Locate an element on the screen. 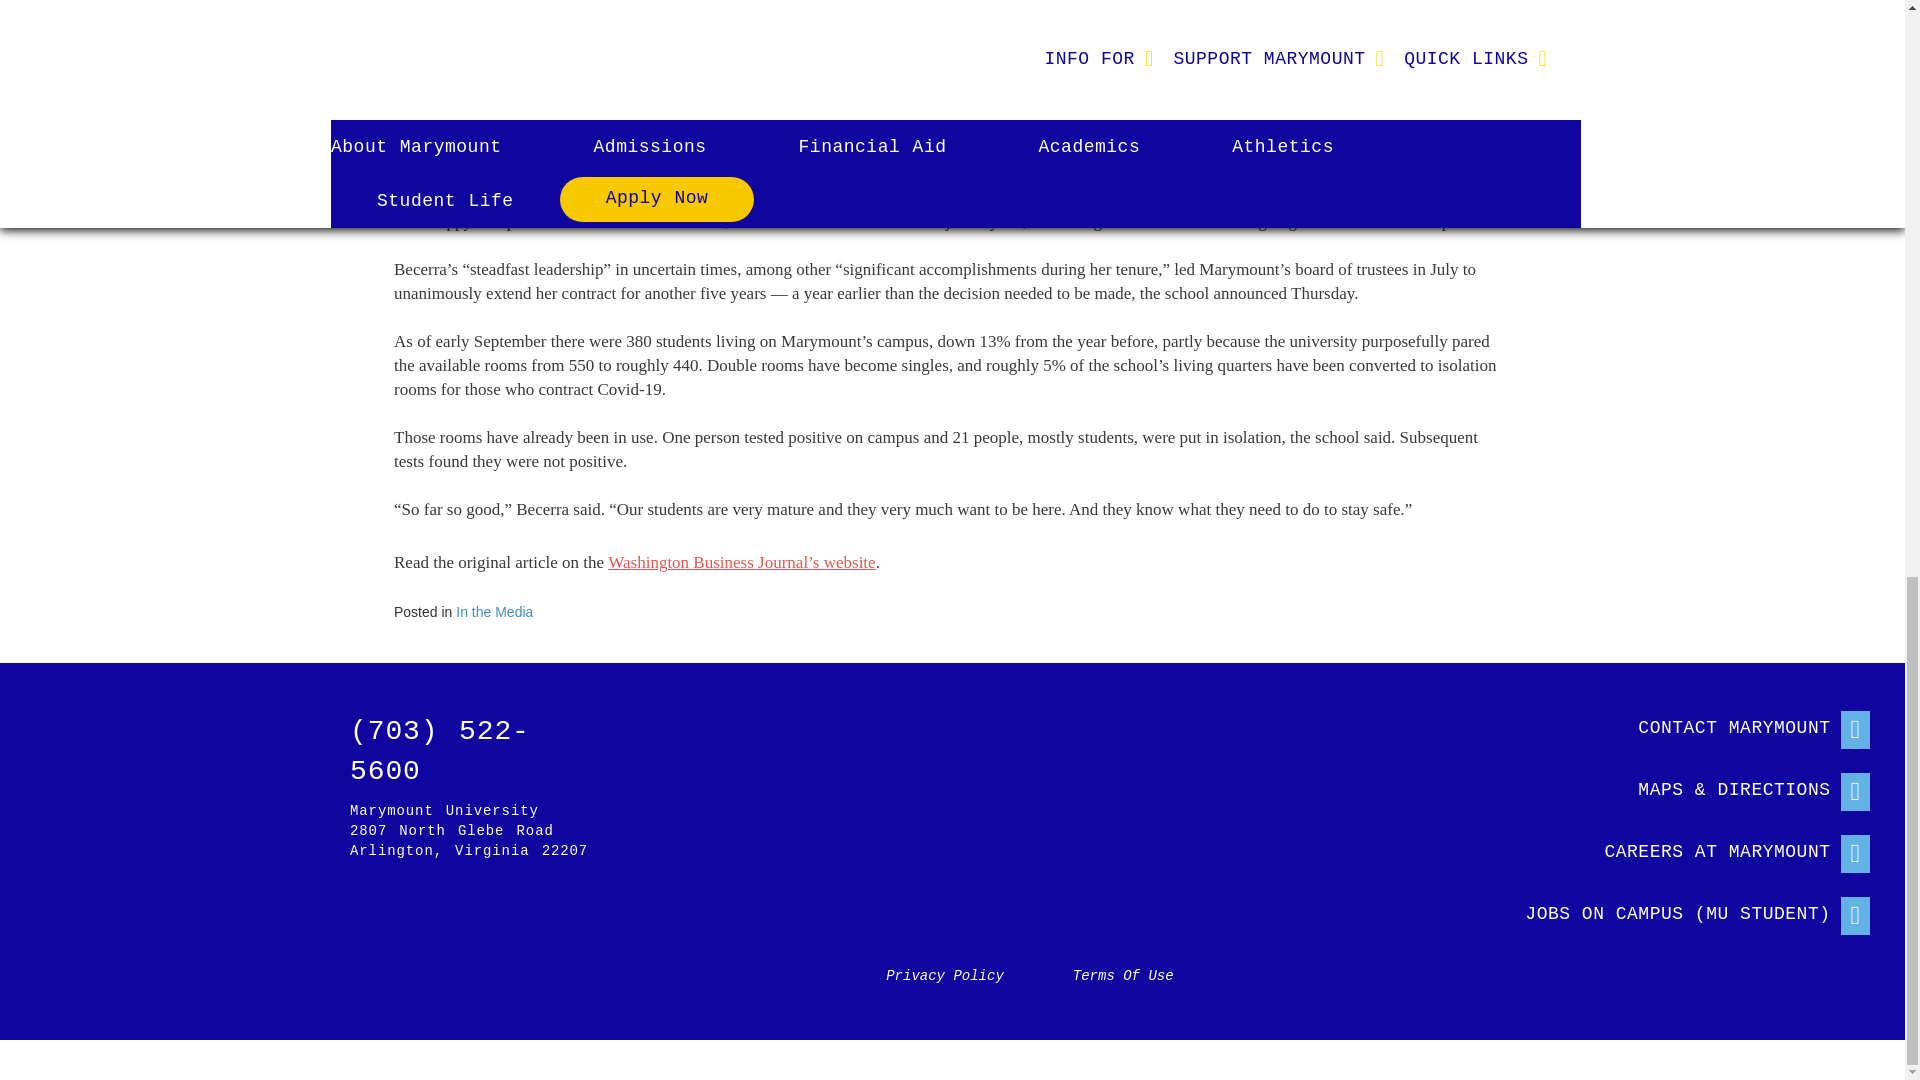  facebook is located at coordinates (181, 912).